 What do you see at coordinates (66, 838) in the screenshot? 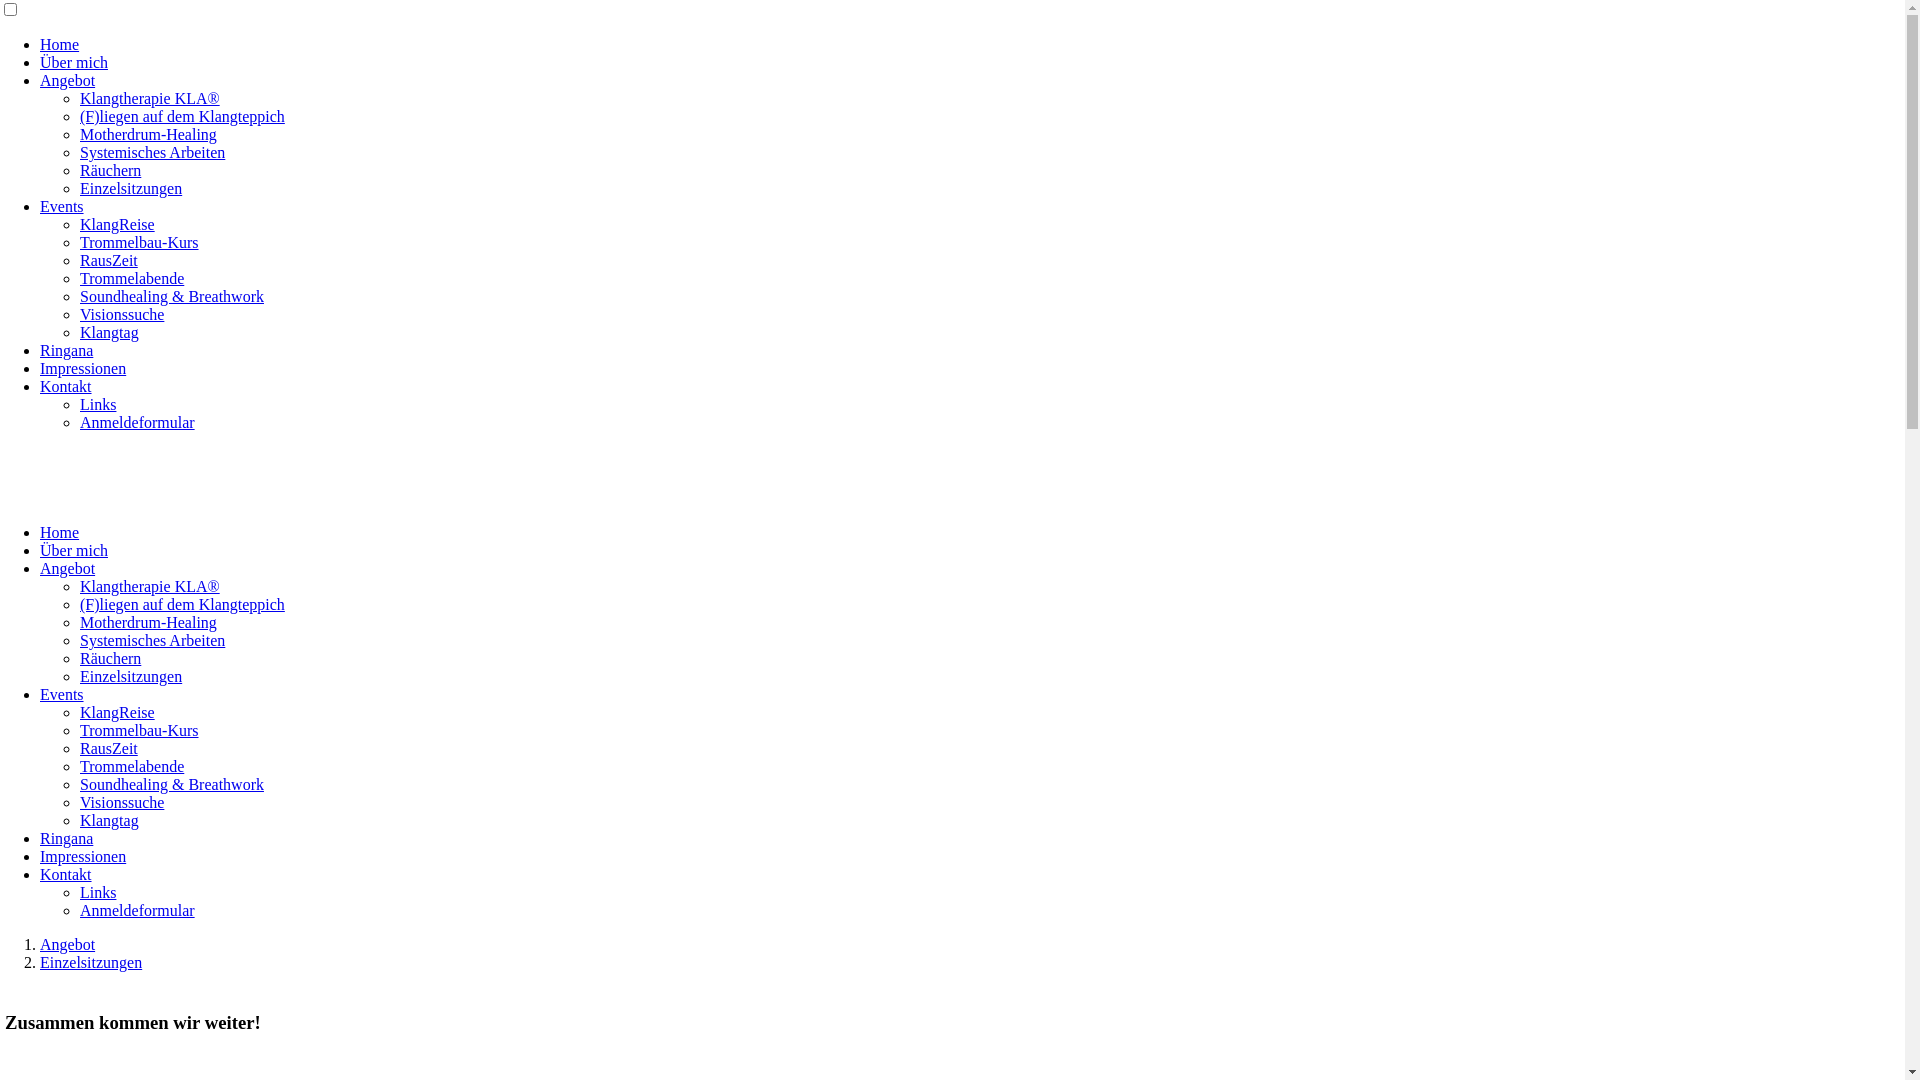
I see `Ringana` at bounding box center [66, 838].